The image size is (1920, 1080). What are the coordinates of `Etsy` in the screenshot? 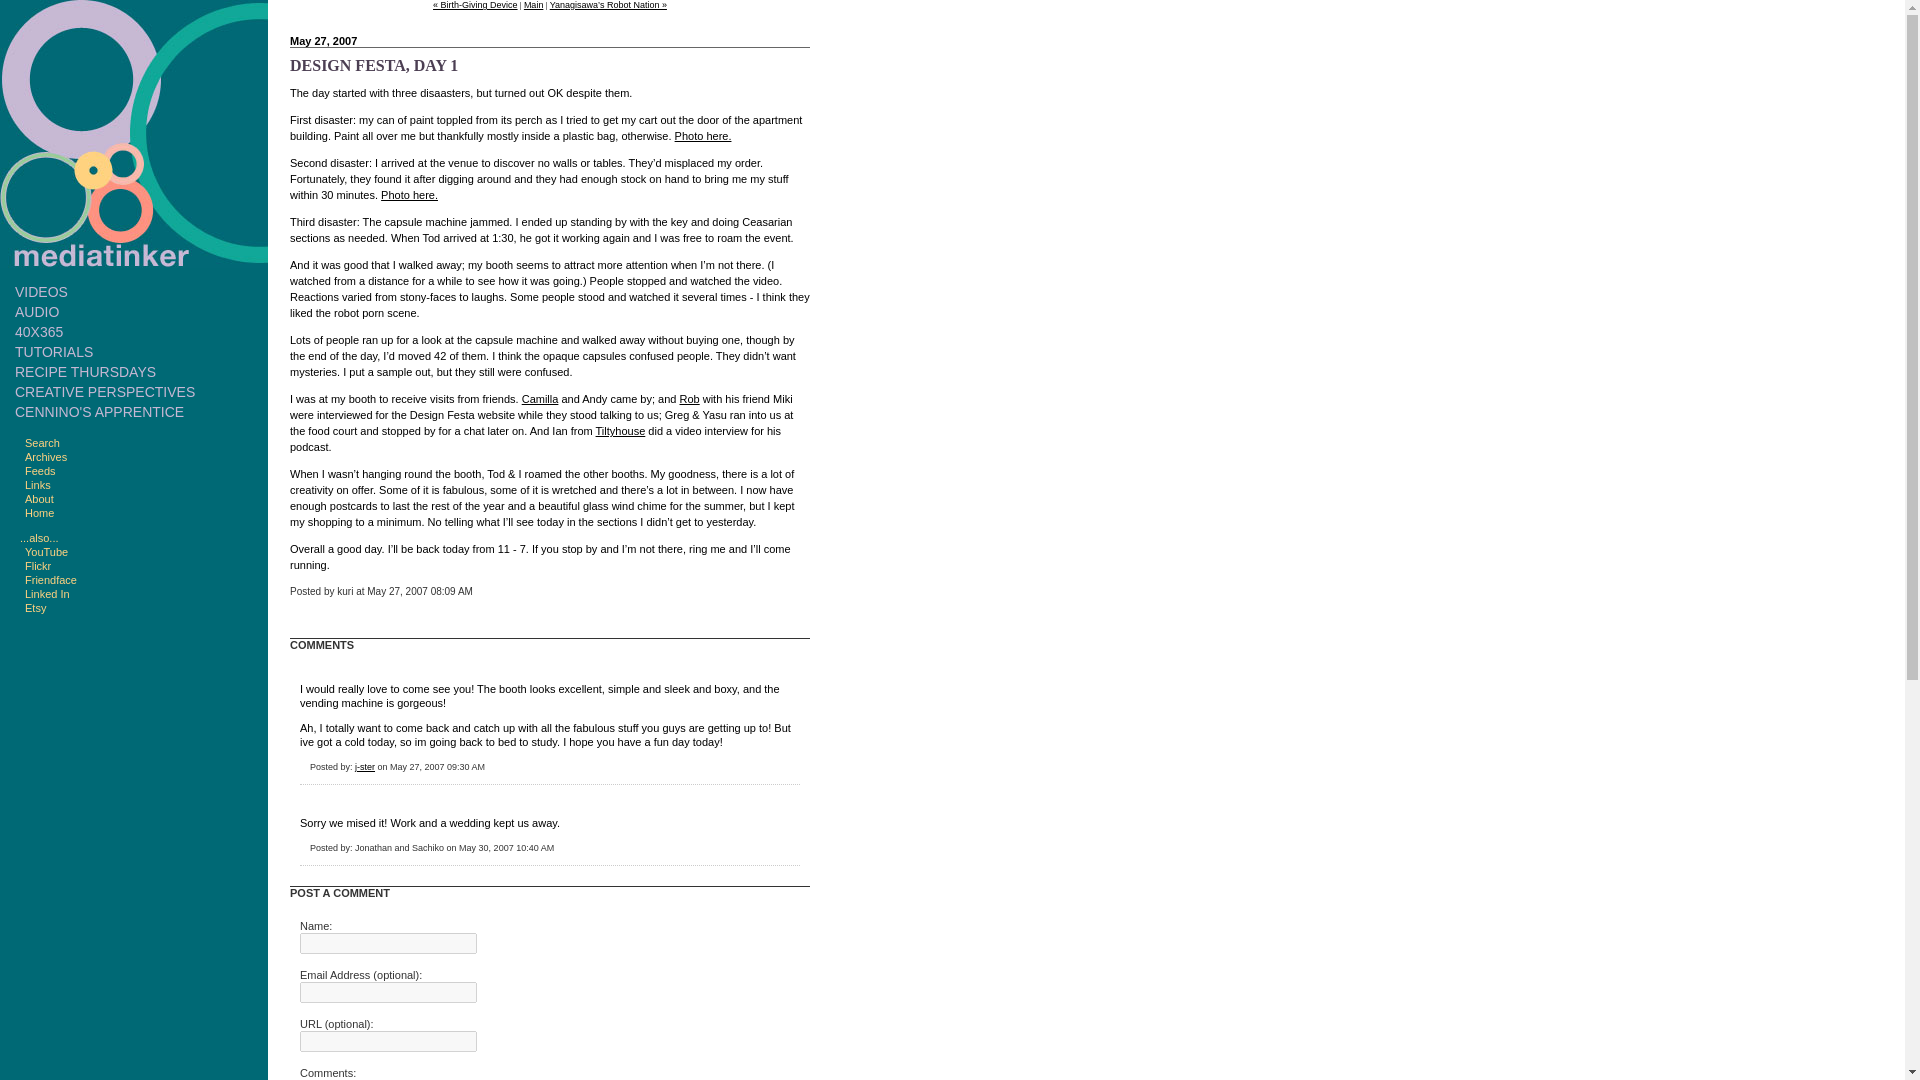 It's located at (32, 608).